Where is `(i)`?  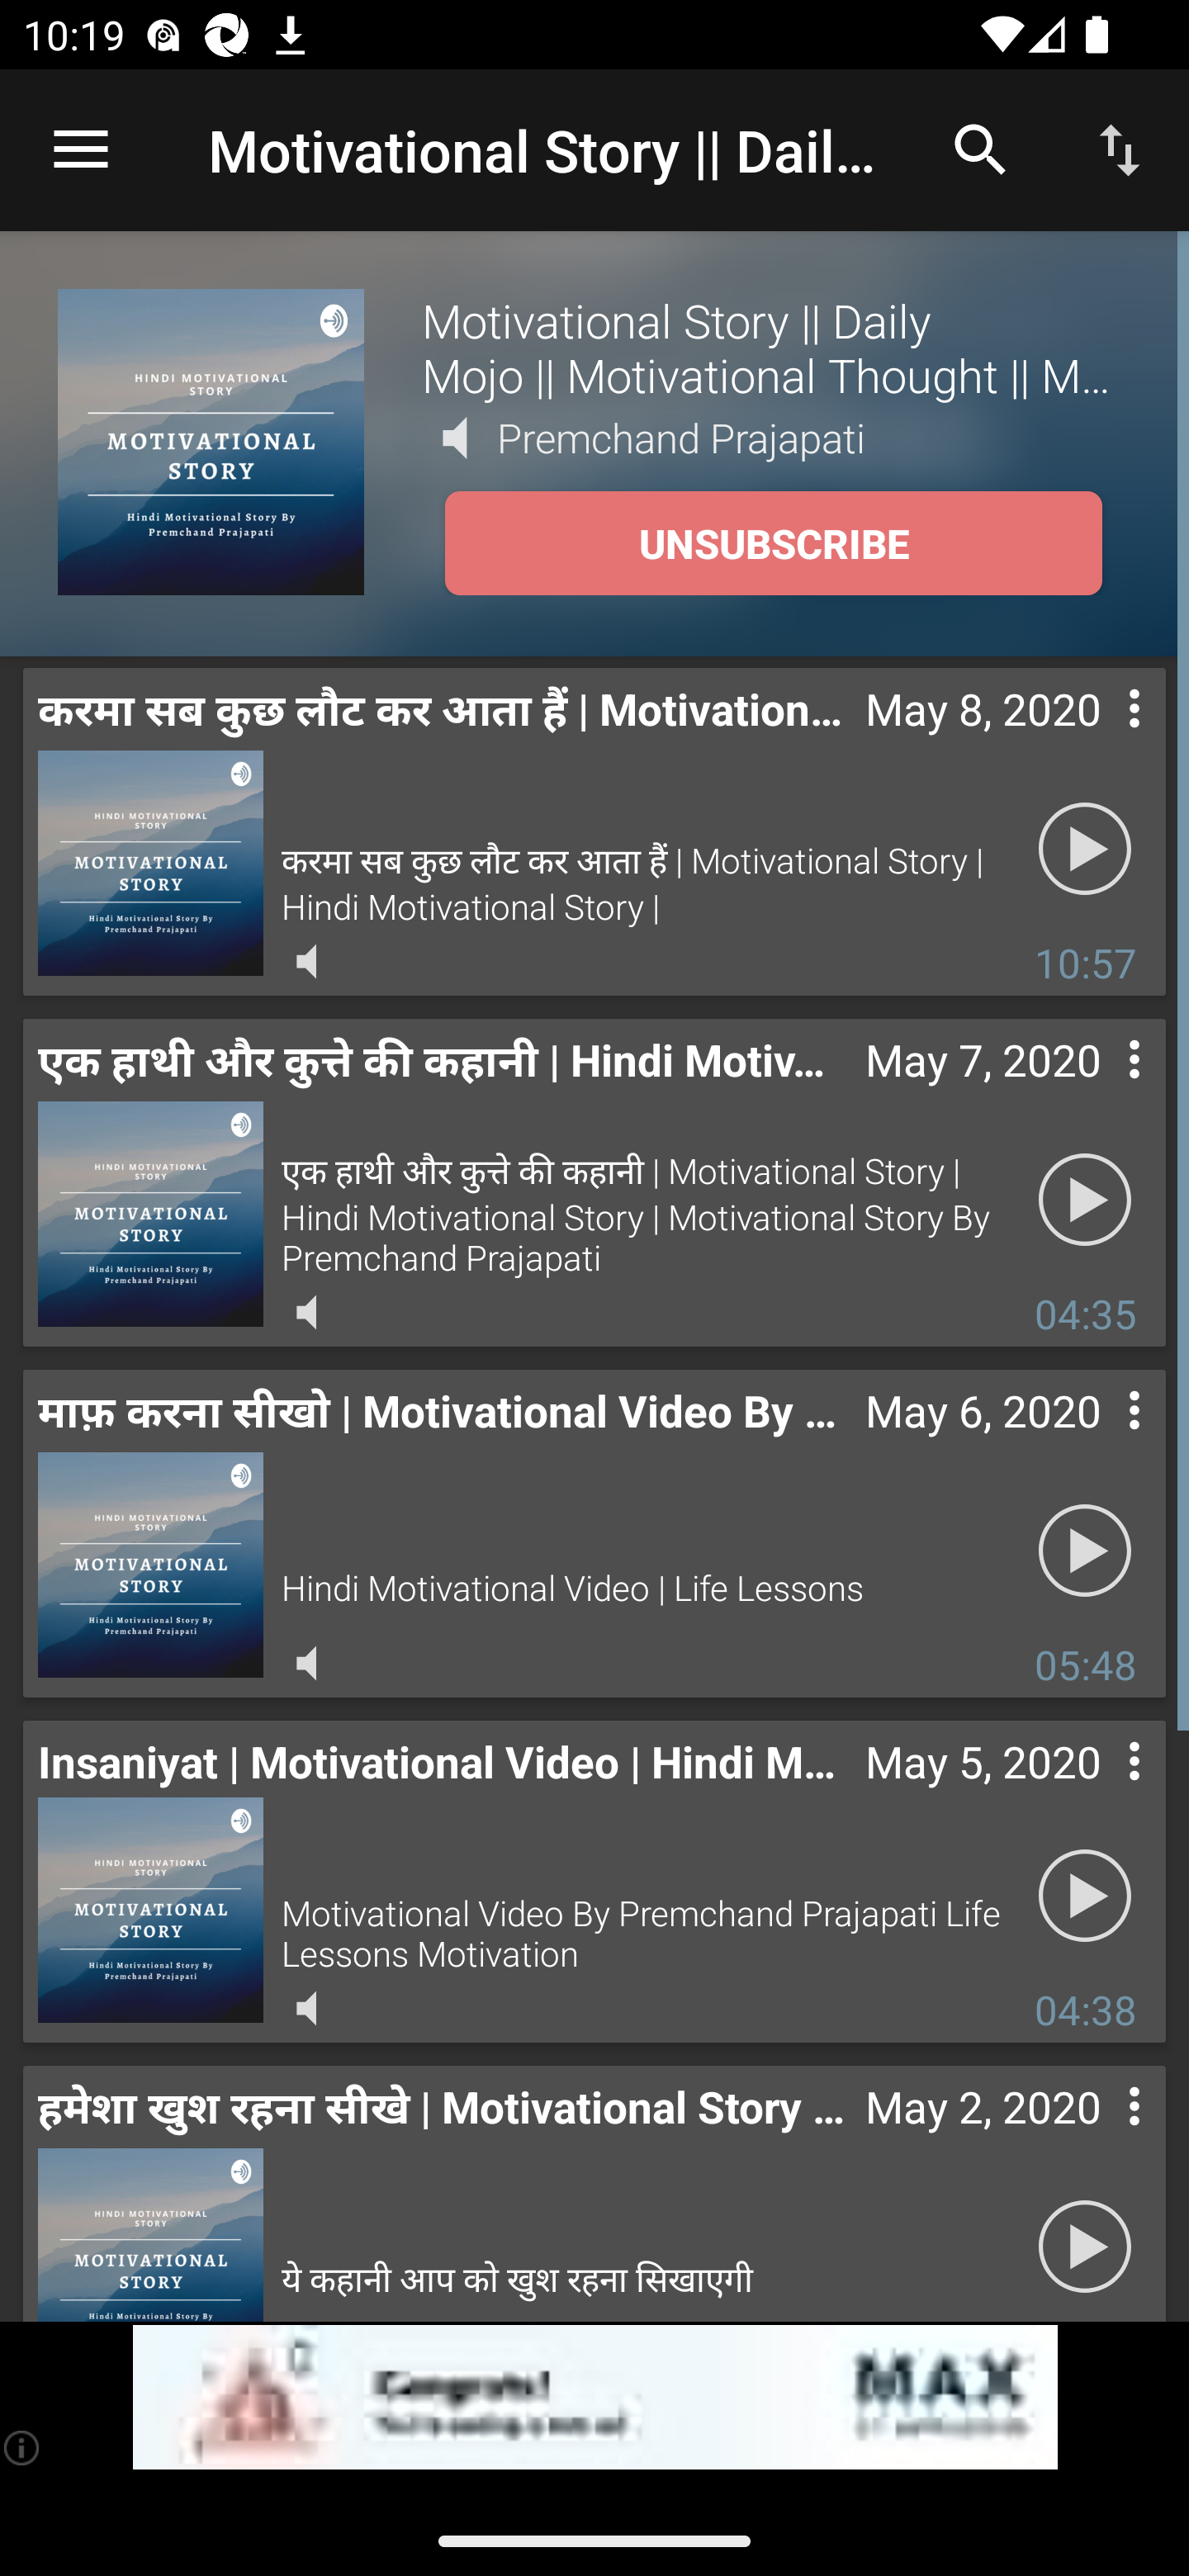 (i) is located at coordinates (23, 2447).